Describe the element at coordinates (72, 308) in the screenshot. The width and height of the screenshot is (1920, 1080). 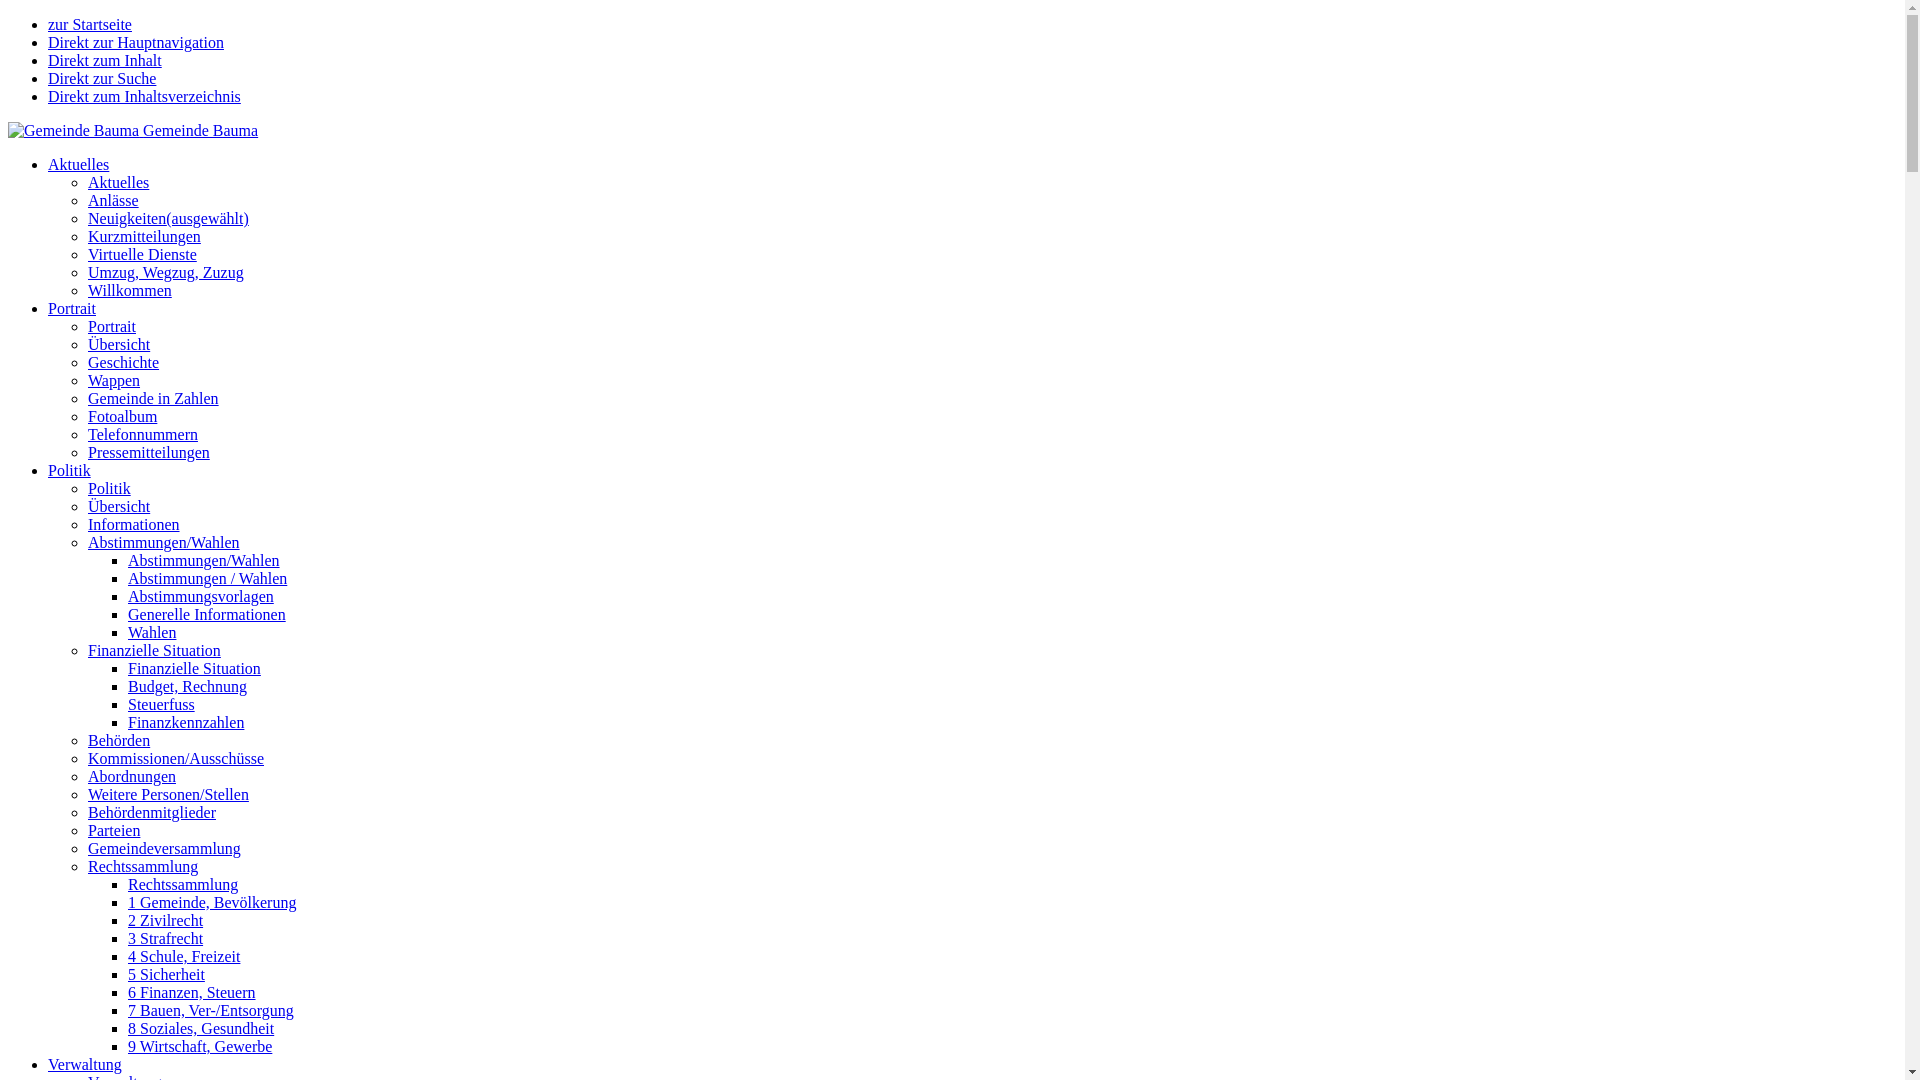
I see `Portrait` at that location.